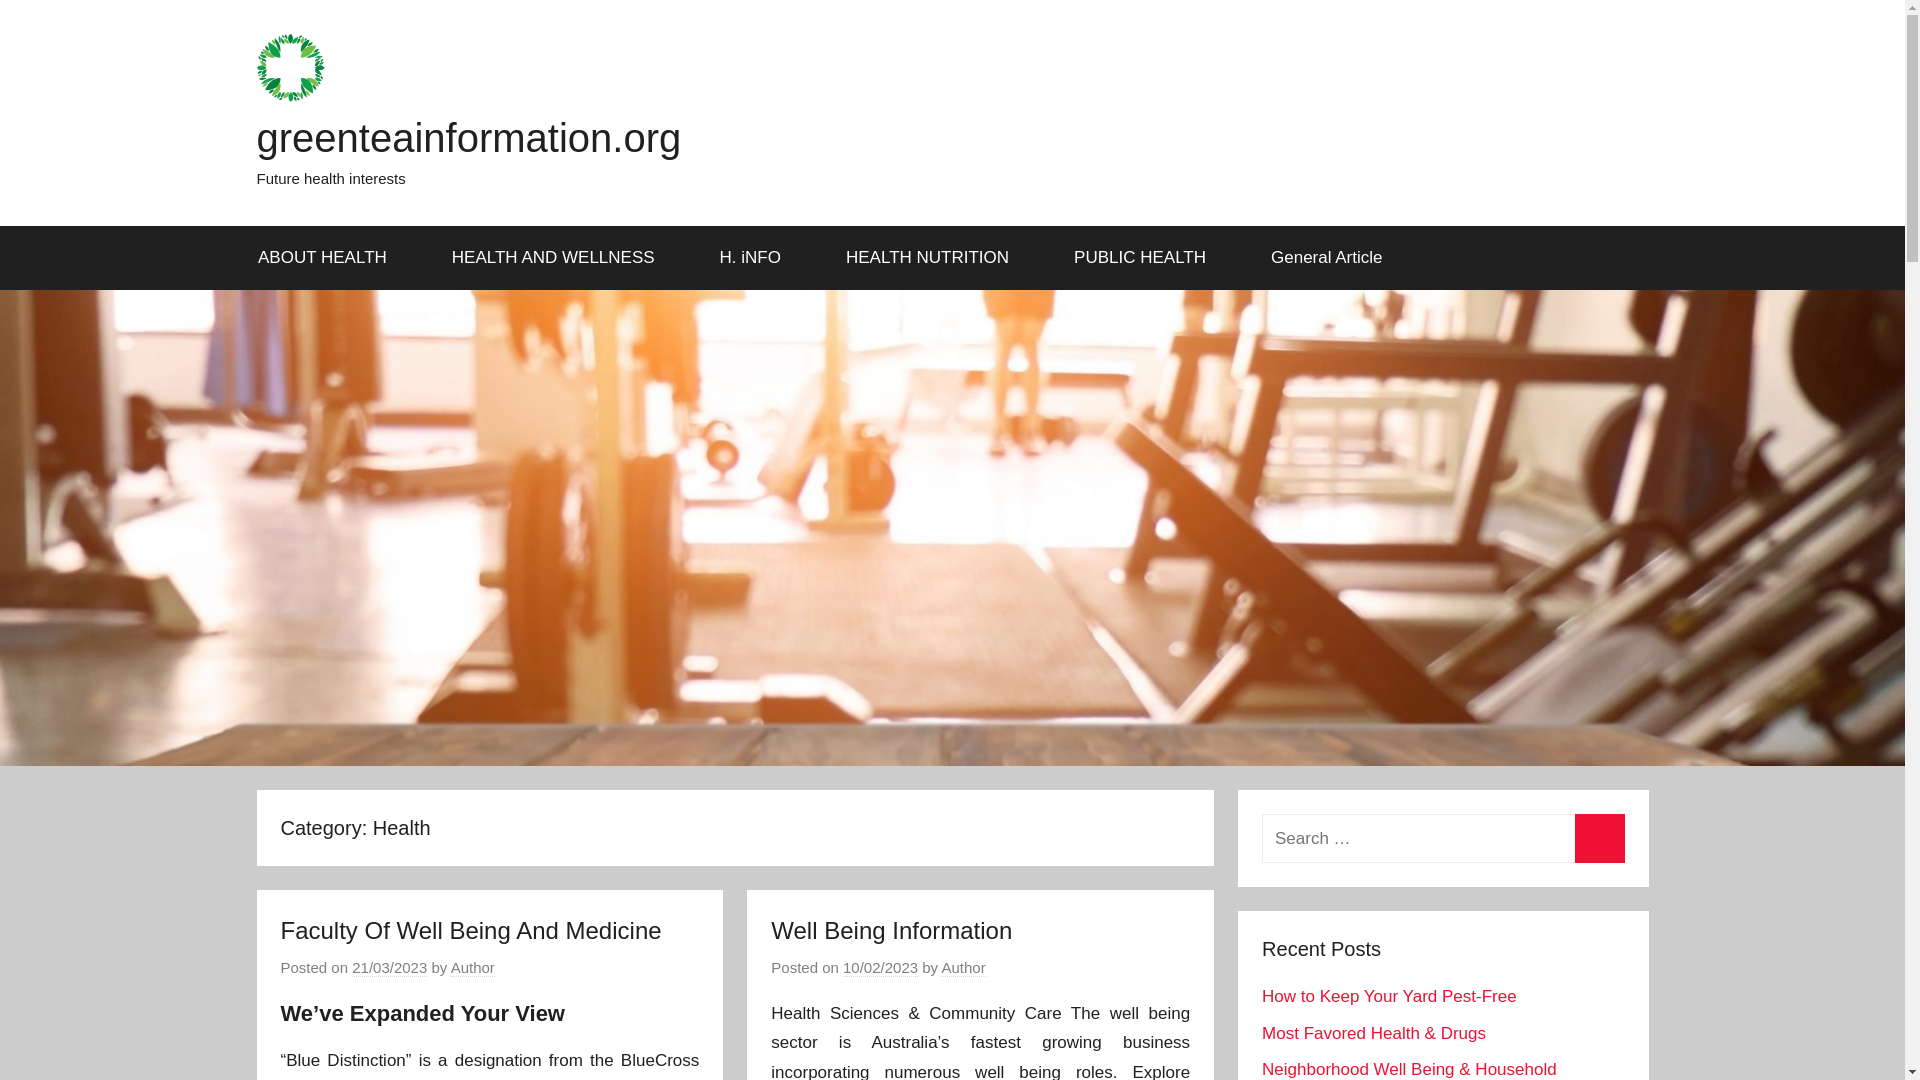 This screenshot has width=1920, height=1080. What do you see at coordinates (962, 968) in the screenshot?
I see `View all posts by Author` at bounding box center [962, 968].